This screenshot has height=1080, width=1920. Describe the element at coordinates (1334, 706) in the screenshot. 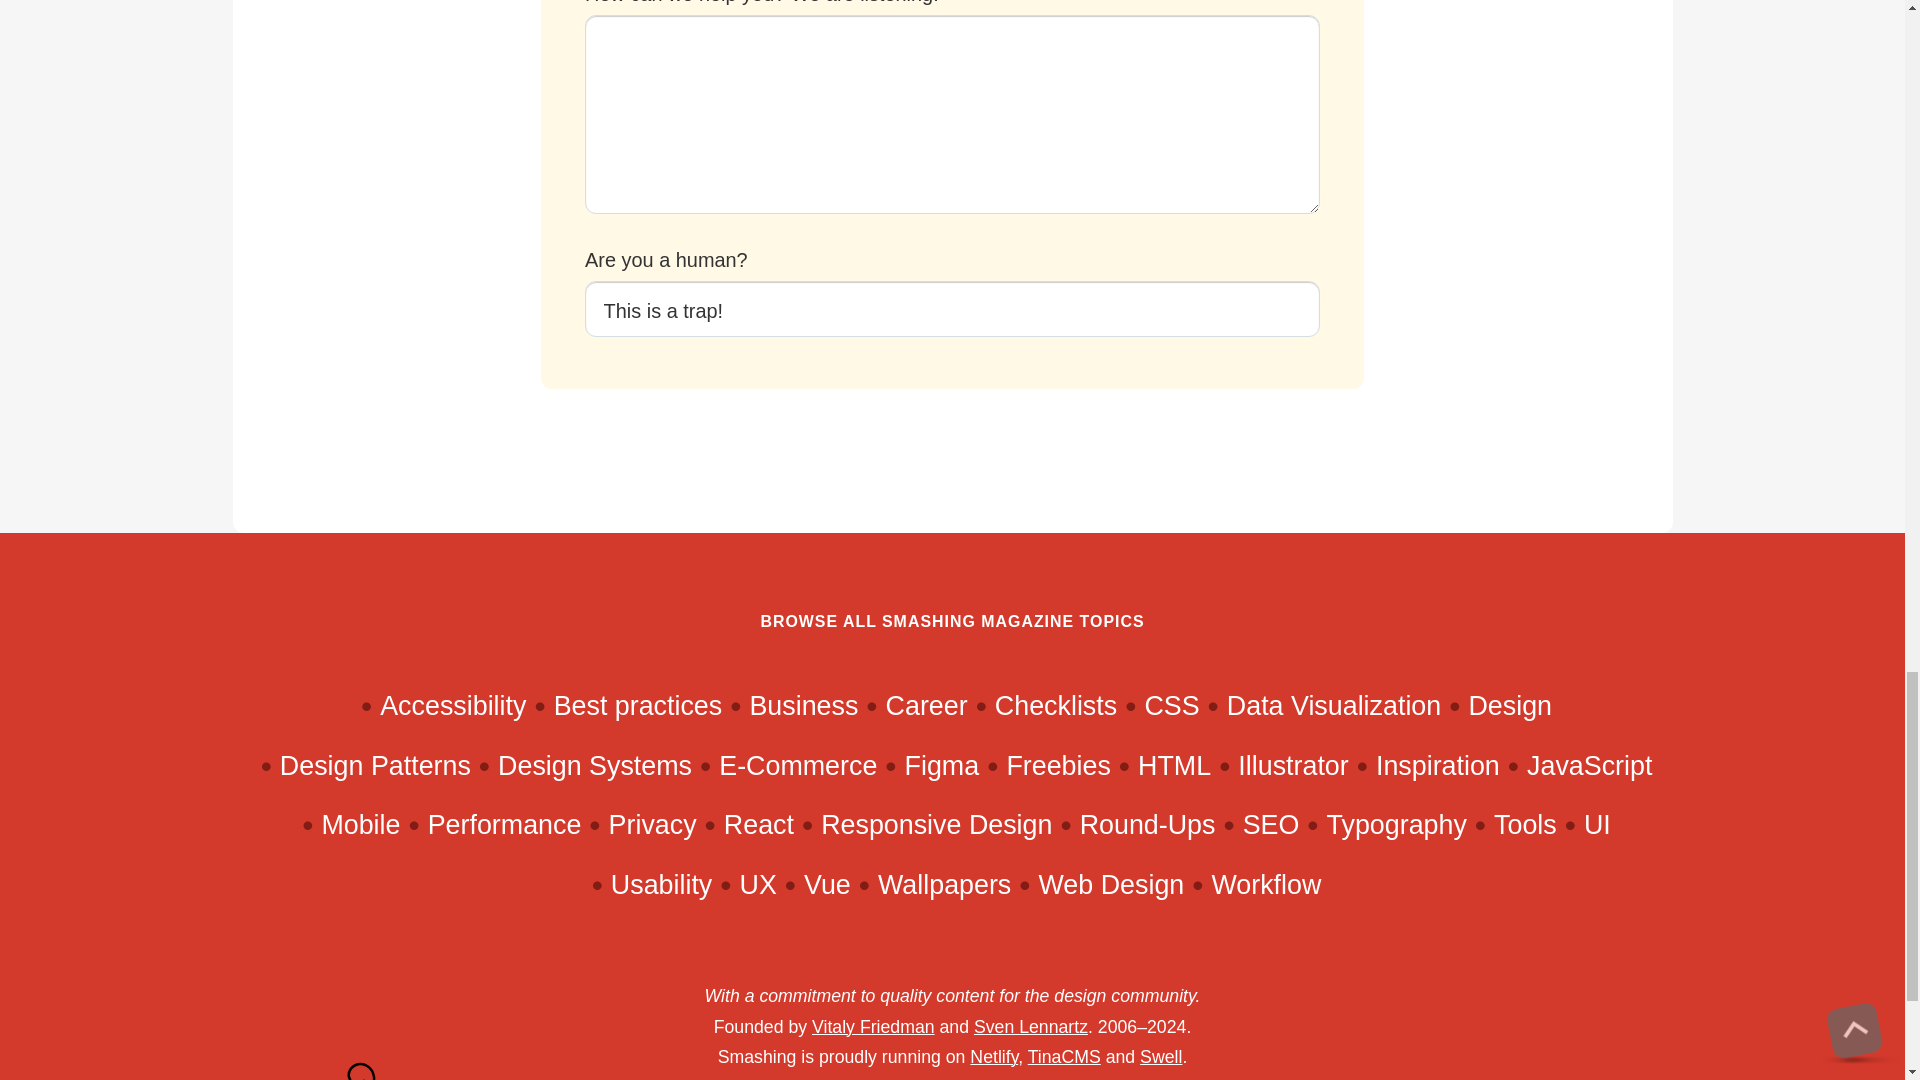

I see `Data Visualization` at that location.